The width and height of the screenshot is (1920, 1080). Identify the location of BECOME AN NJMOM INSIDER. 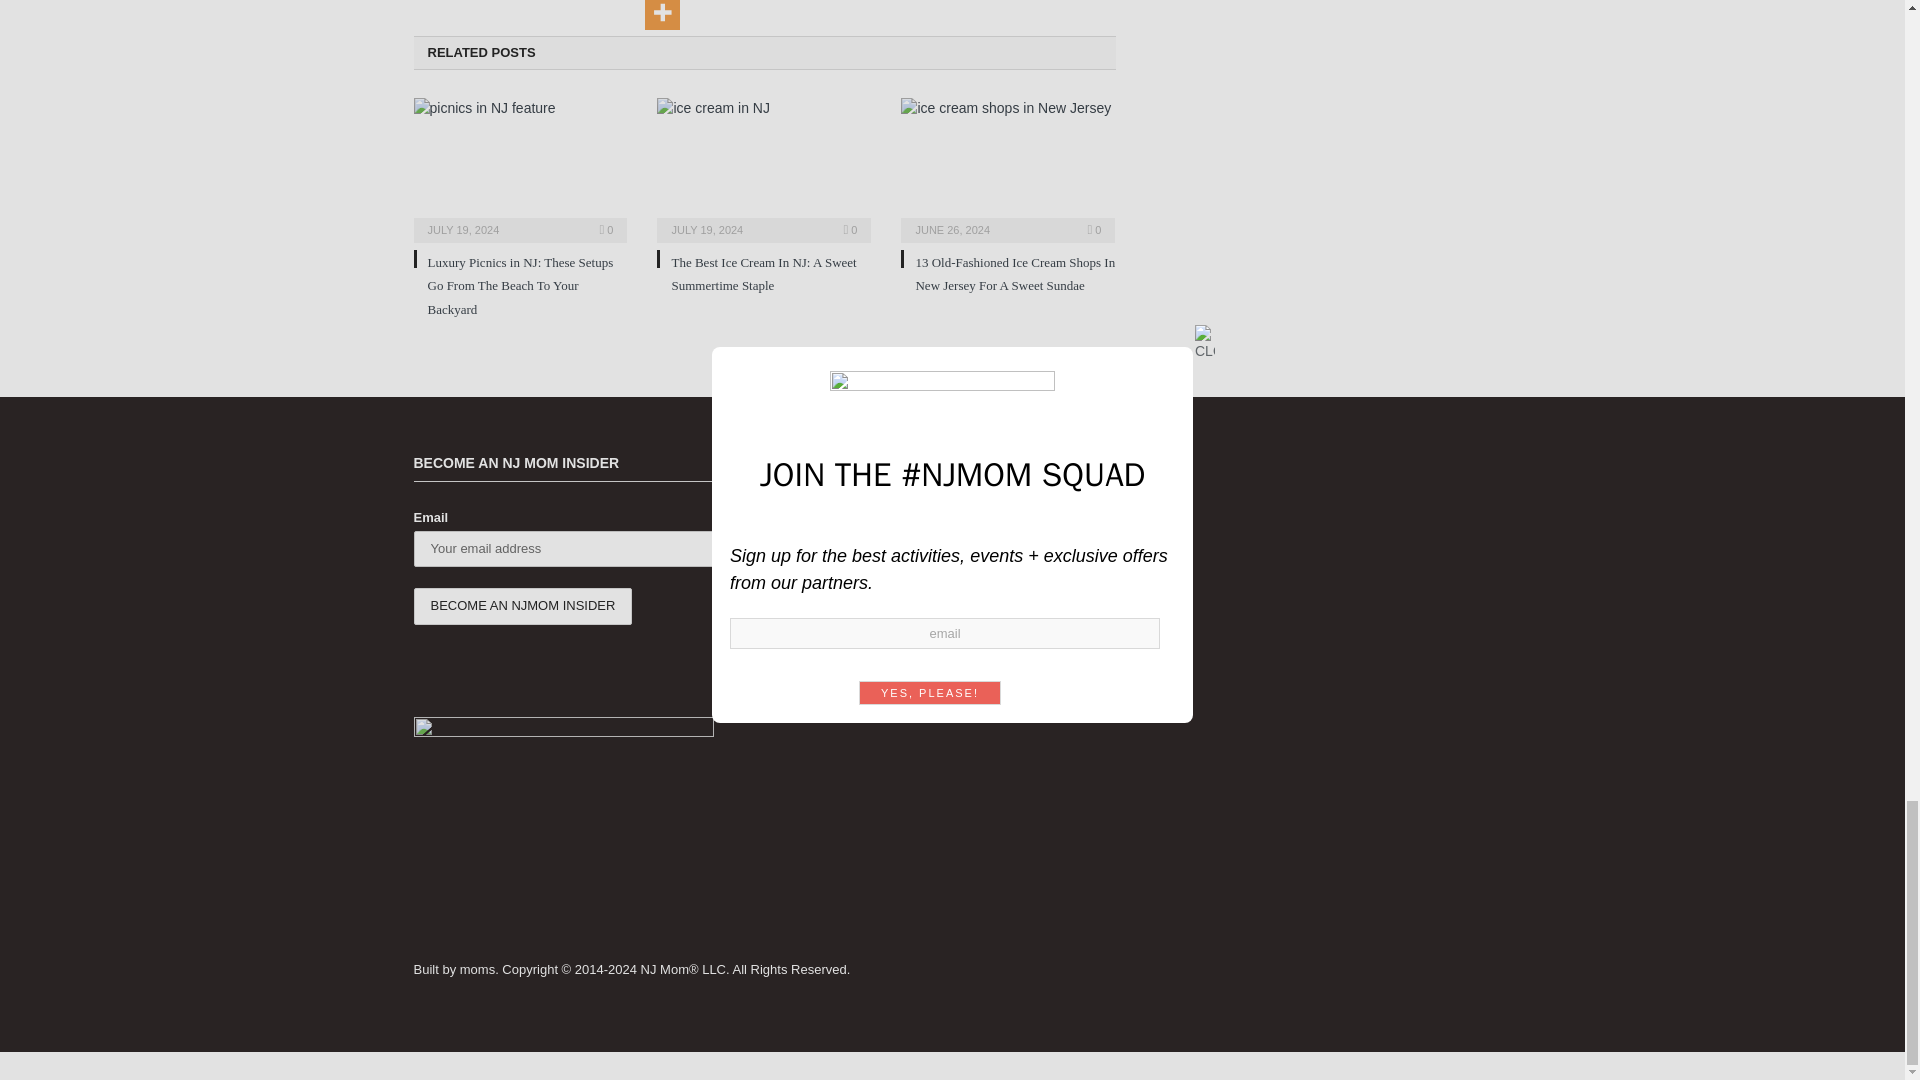
(524, 606).